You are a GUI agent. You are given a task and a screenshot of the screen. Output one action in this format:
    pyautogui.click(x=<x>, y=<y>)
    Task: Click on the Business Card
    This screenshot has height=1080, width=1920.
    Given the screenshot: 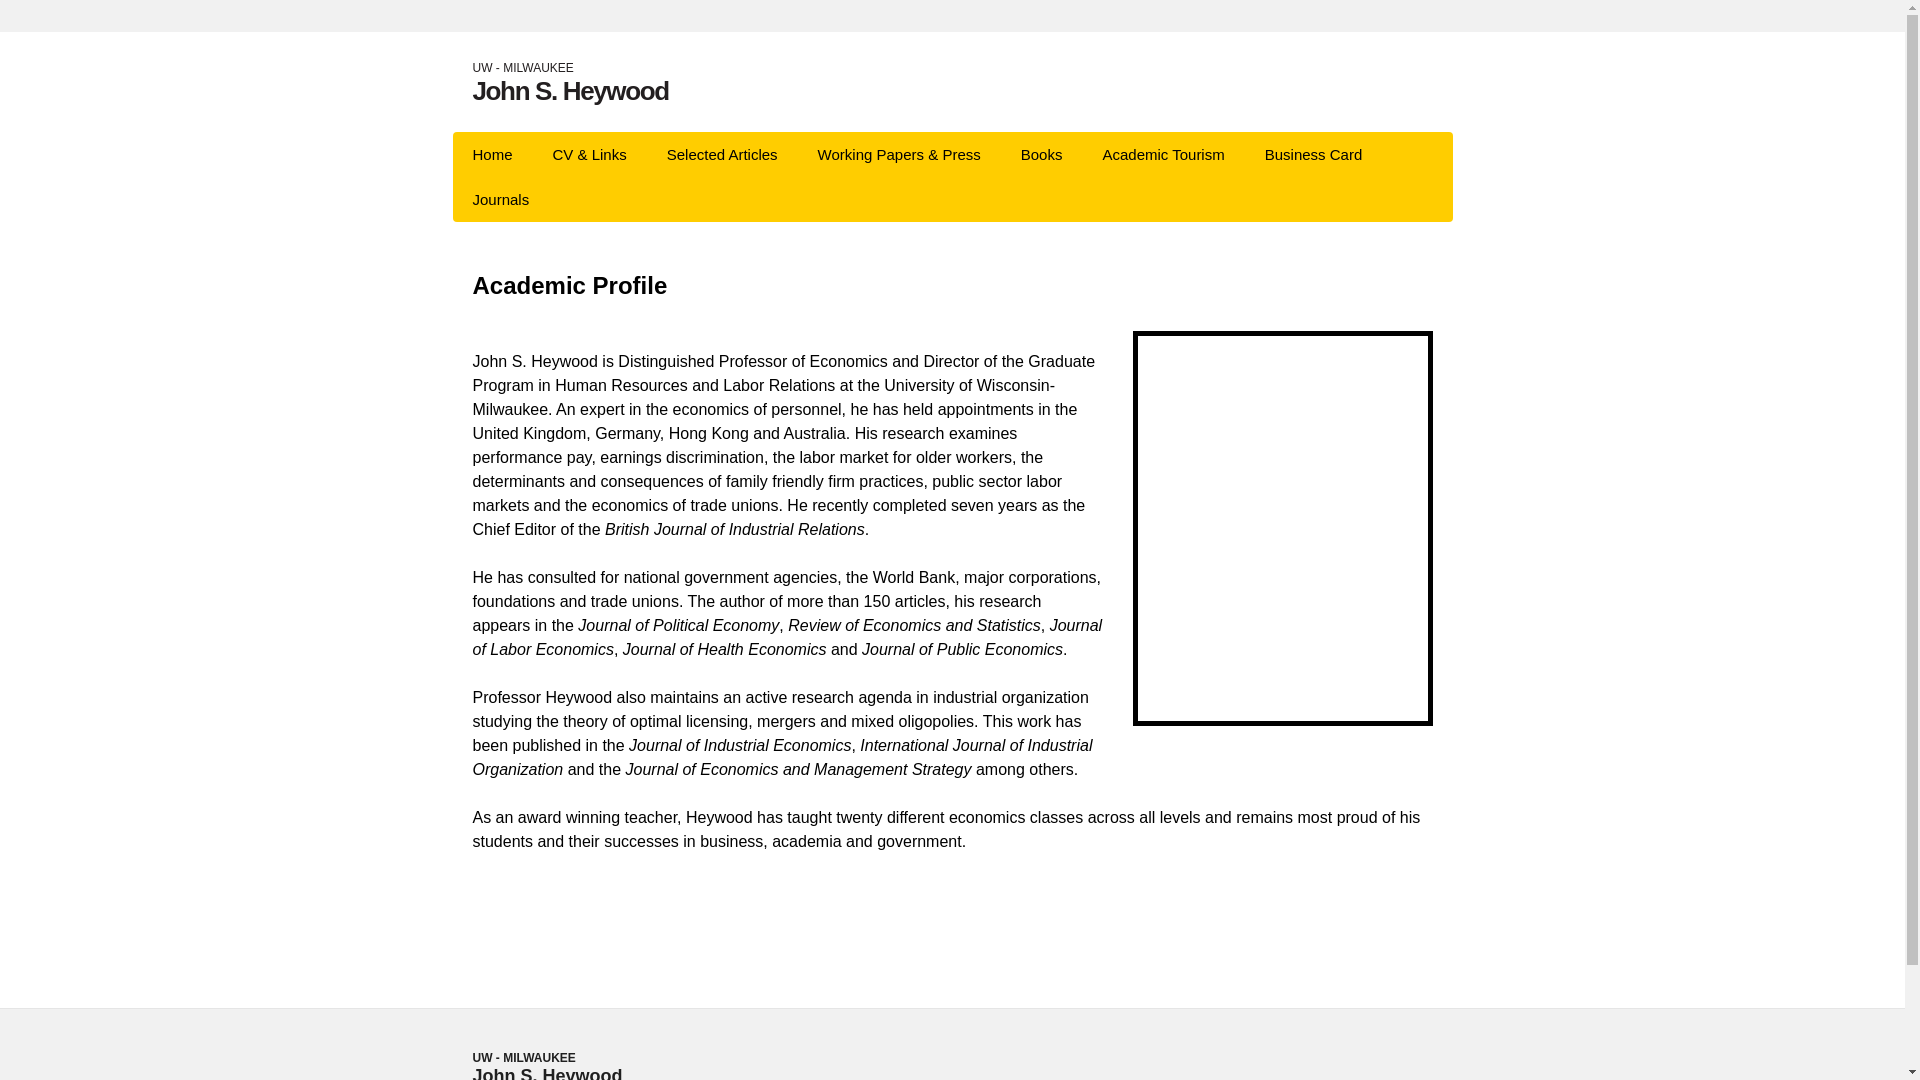 What is the action you would take?
    pyautogui.click(x=570, y=88)
    